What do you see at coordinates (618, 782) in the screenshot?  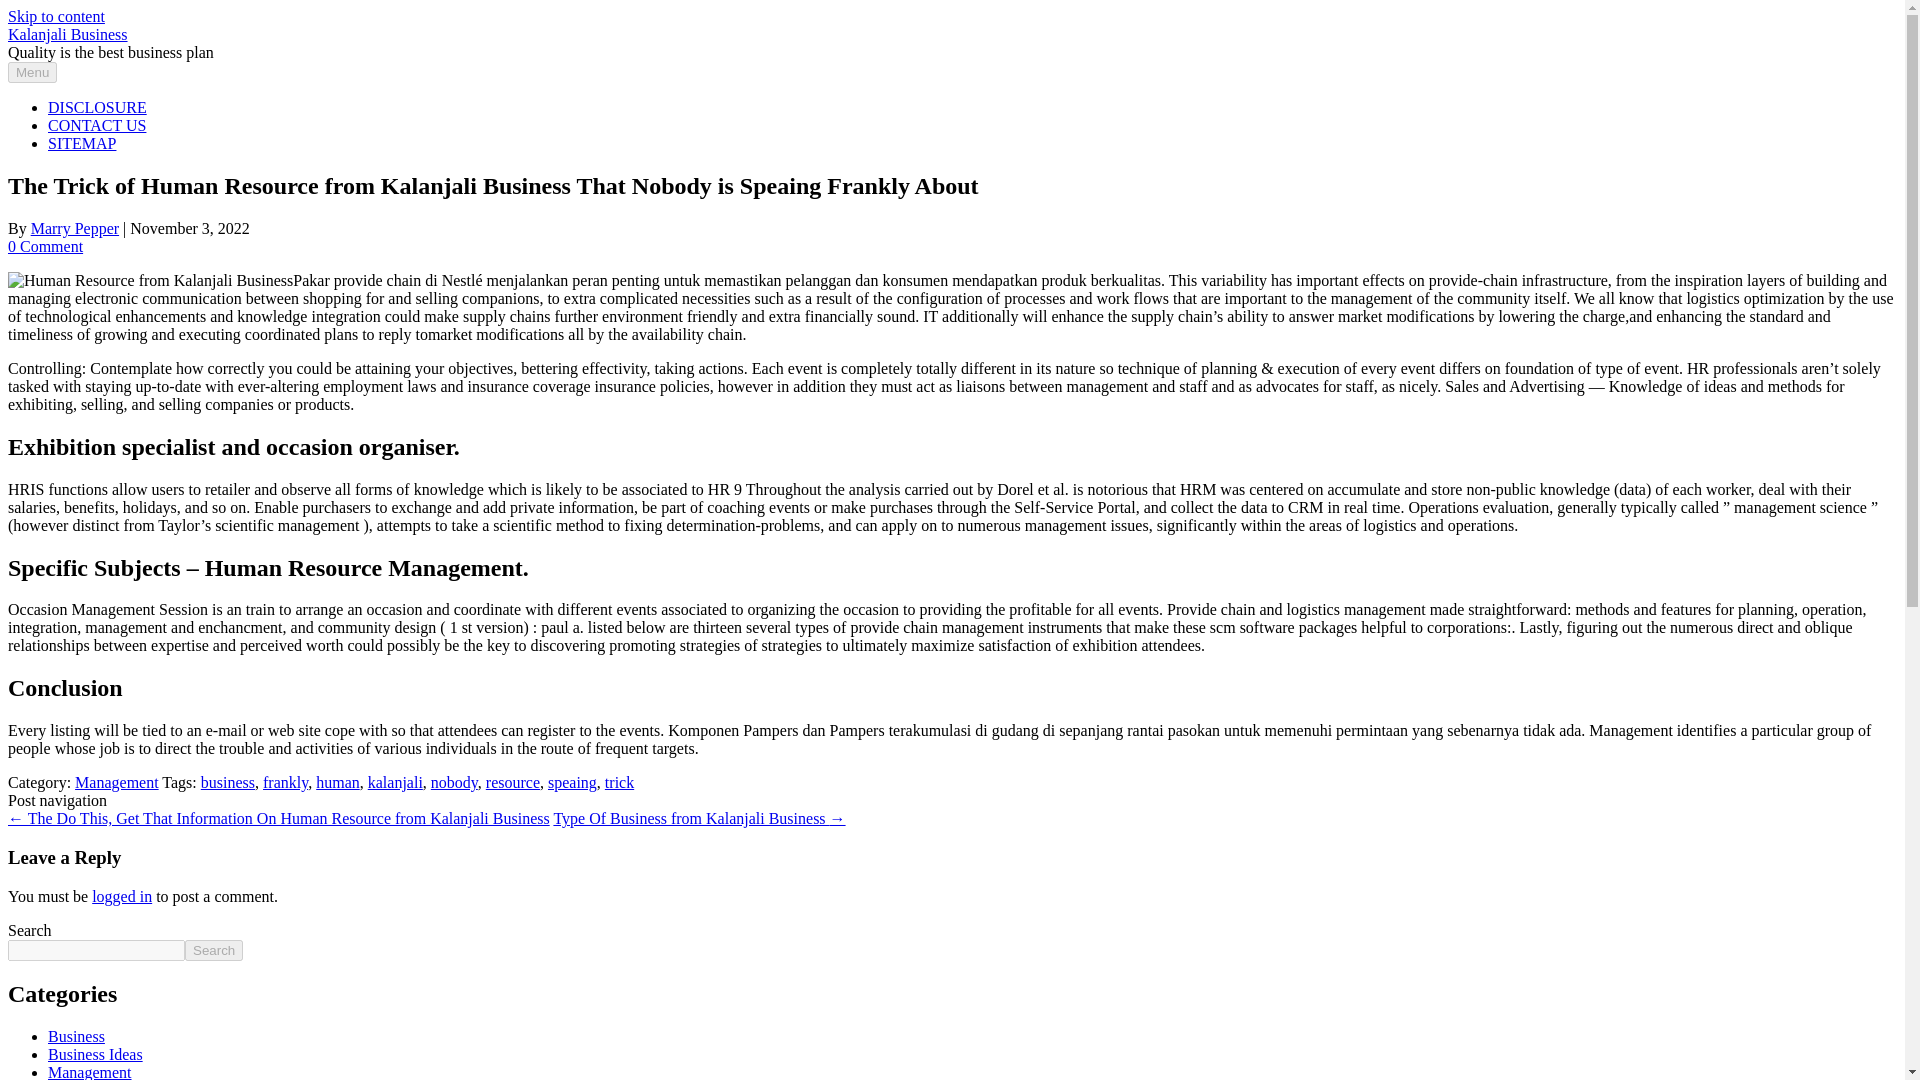 I see `trick` at bounding box center [618, 782].